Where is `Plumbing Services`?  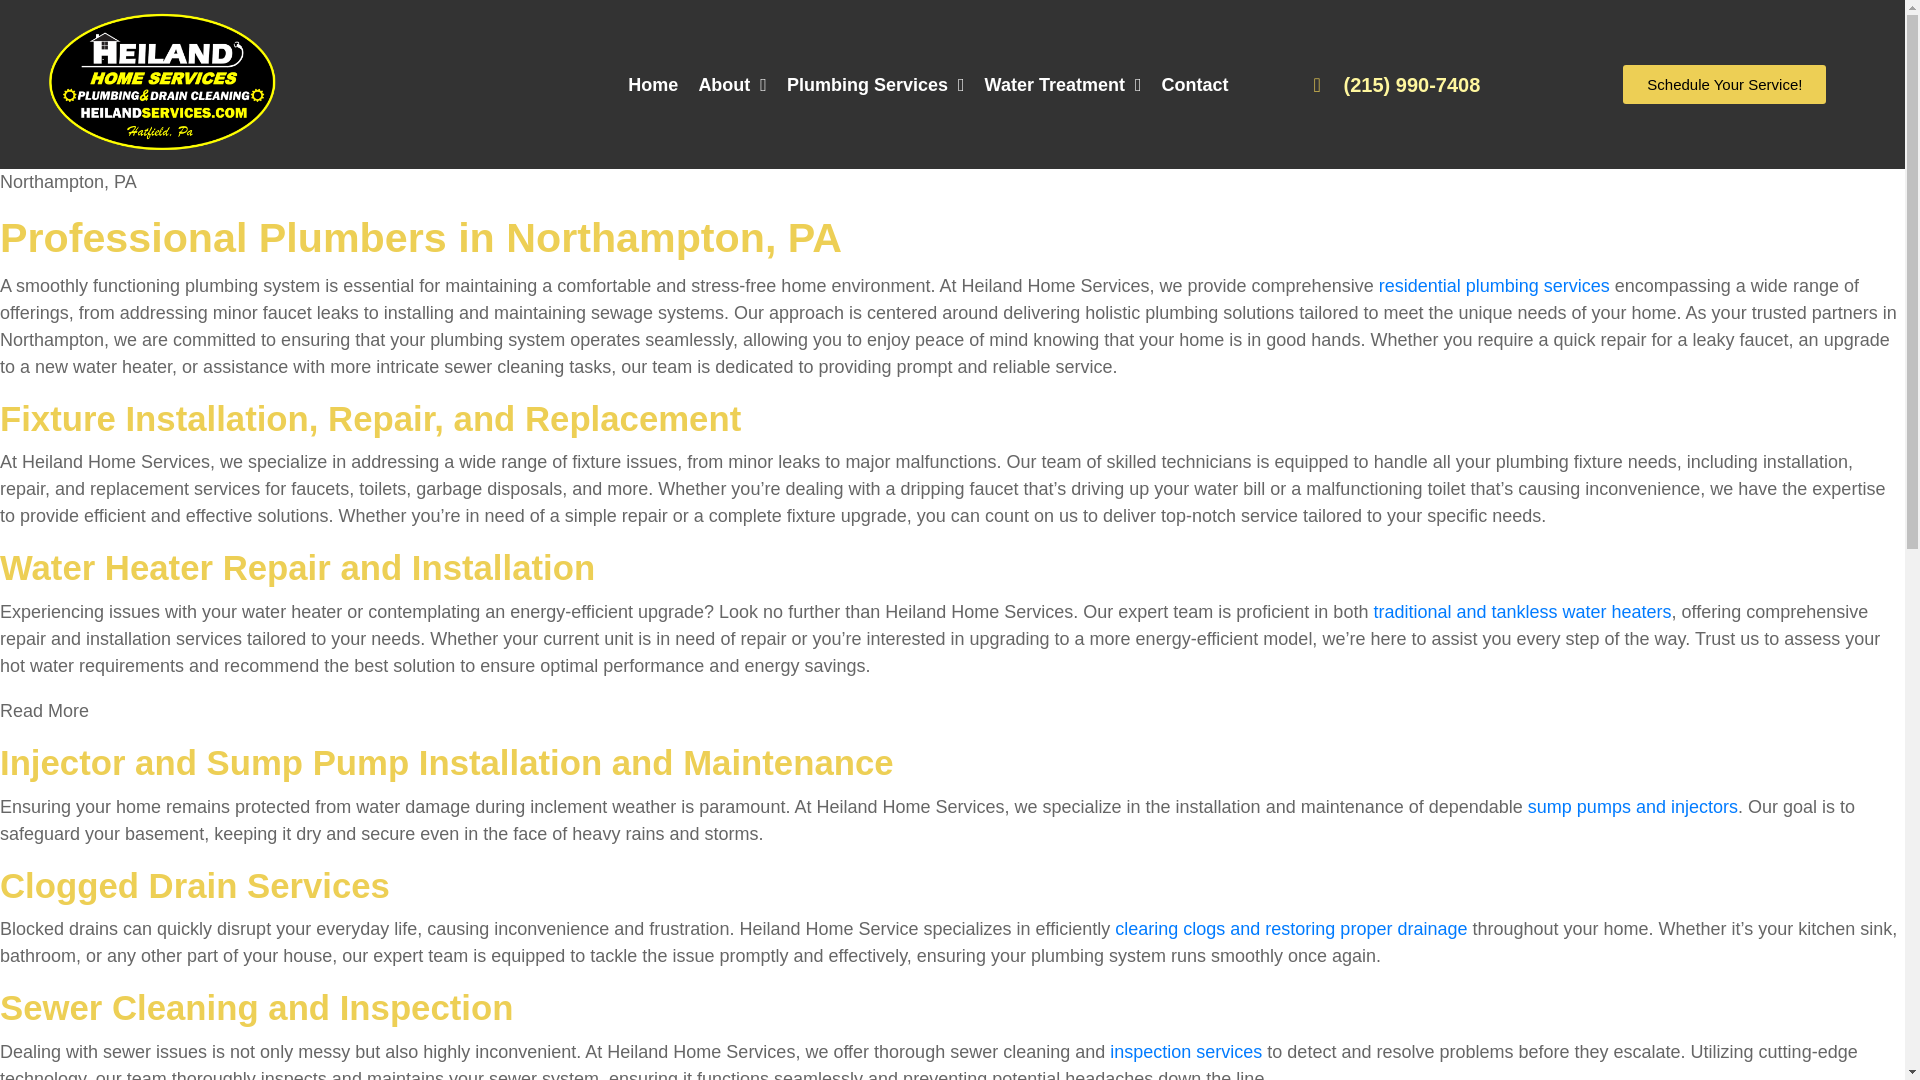
Plumbing Services is located at coordinates (876, 84).